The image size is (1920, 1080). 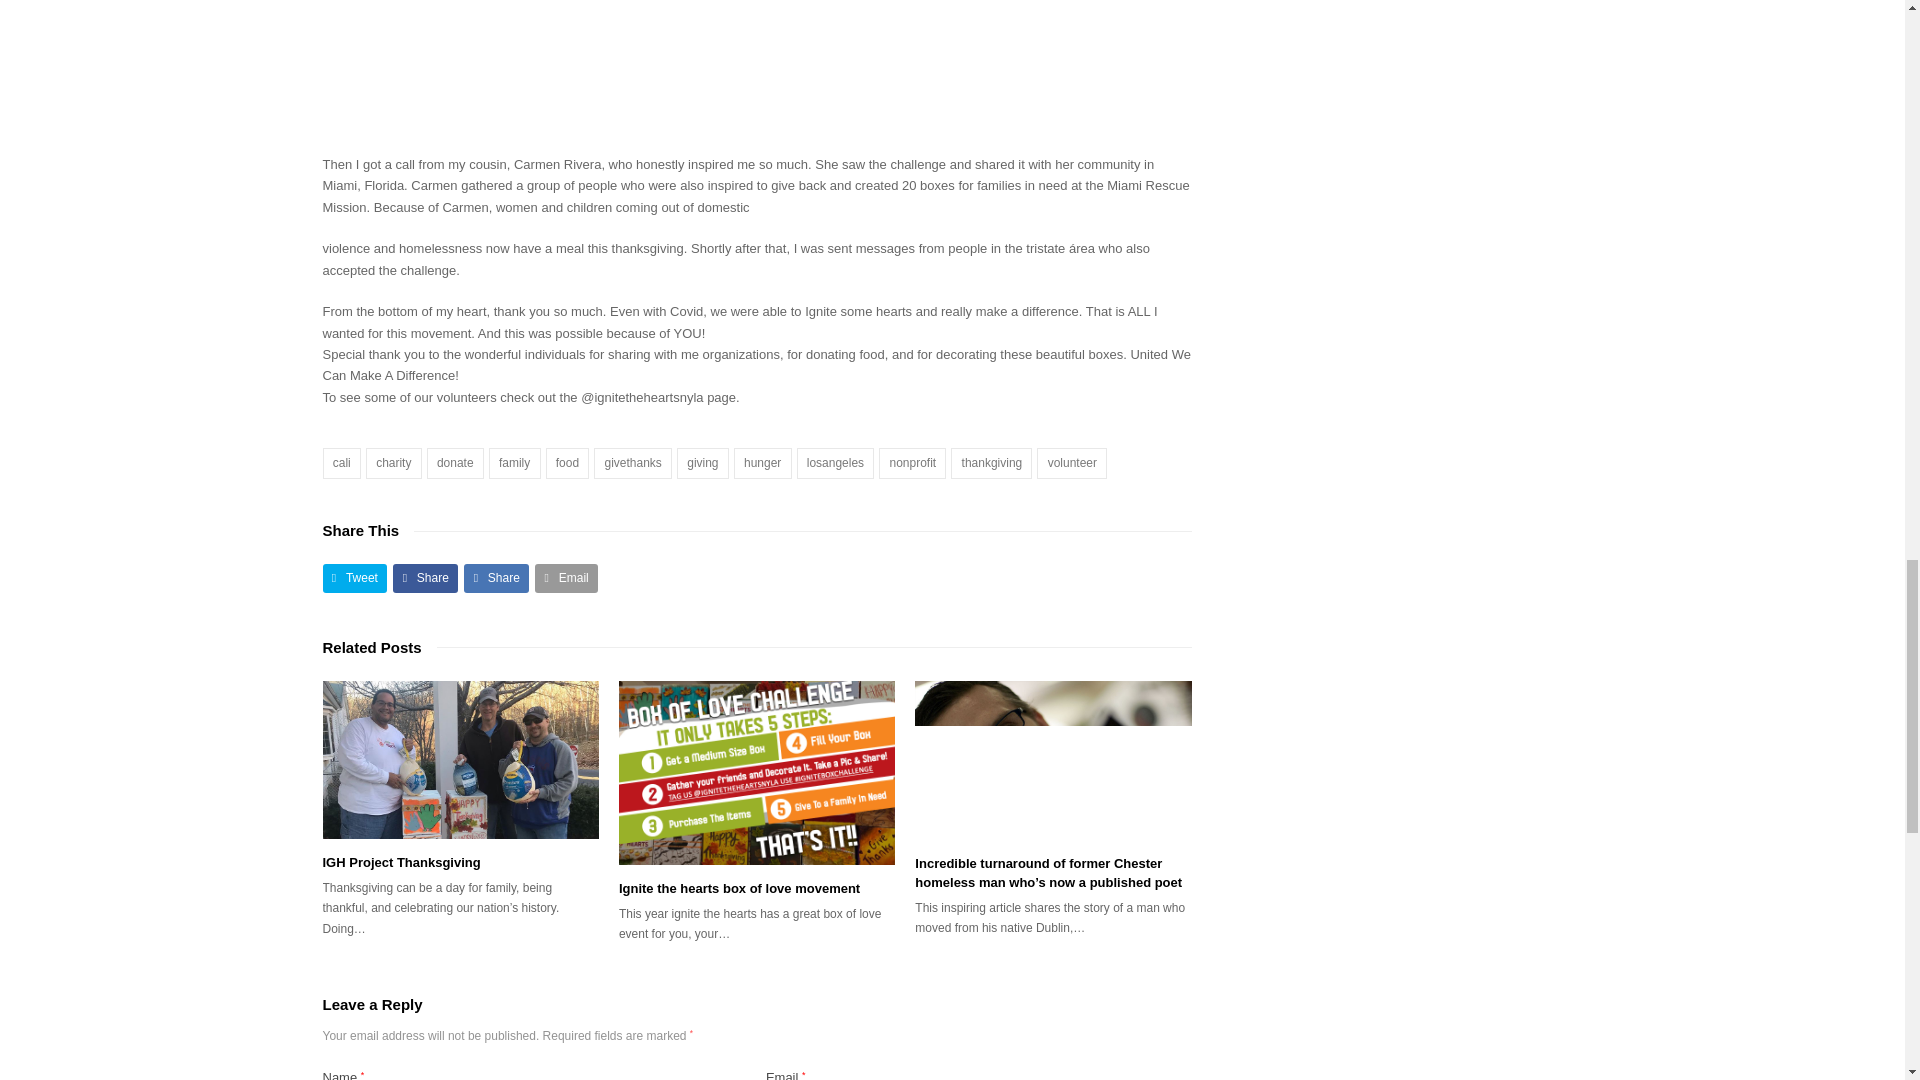 I want to click on giving, so click(x=703, y=464).